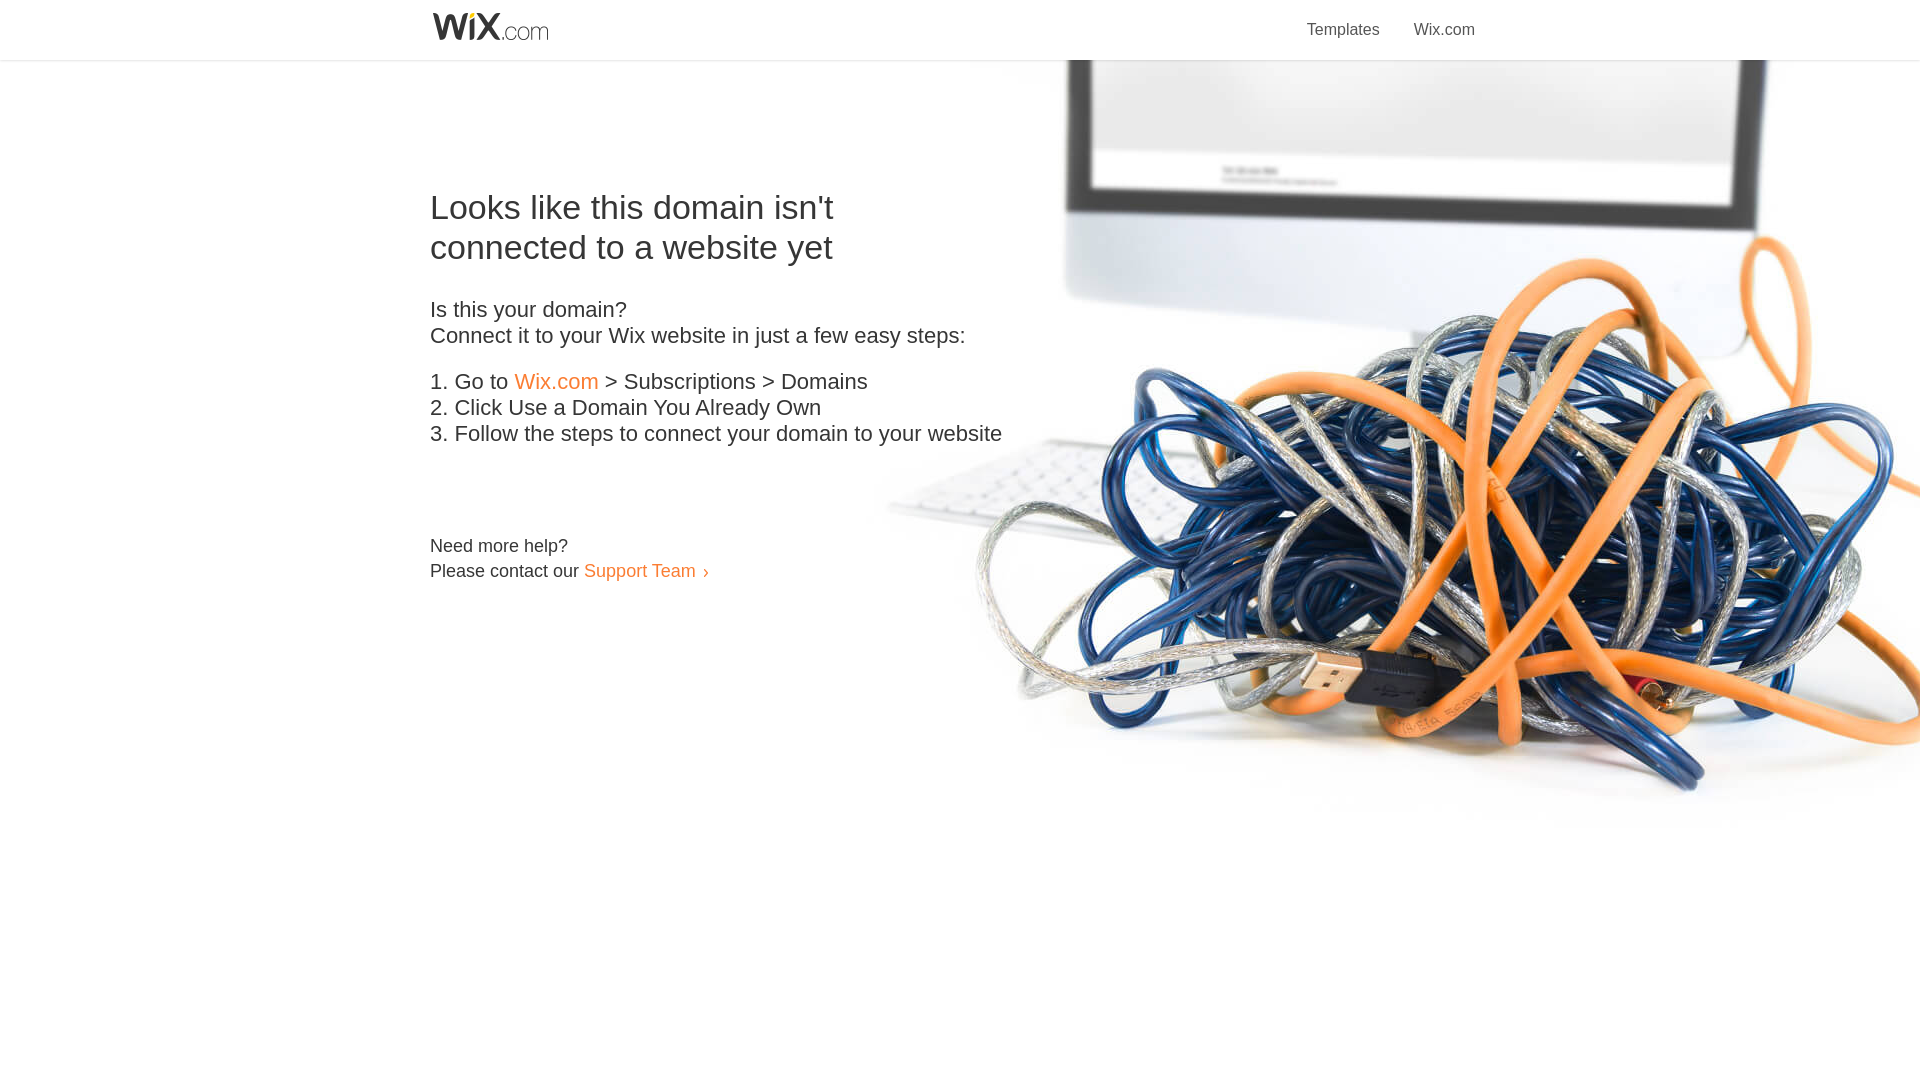 The image size is (1920, 1080). What do you see at coordinates (1344, 18) in the screenshot?
I see `Templates` at bounding box center [1344, 18].